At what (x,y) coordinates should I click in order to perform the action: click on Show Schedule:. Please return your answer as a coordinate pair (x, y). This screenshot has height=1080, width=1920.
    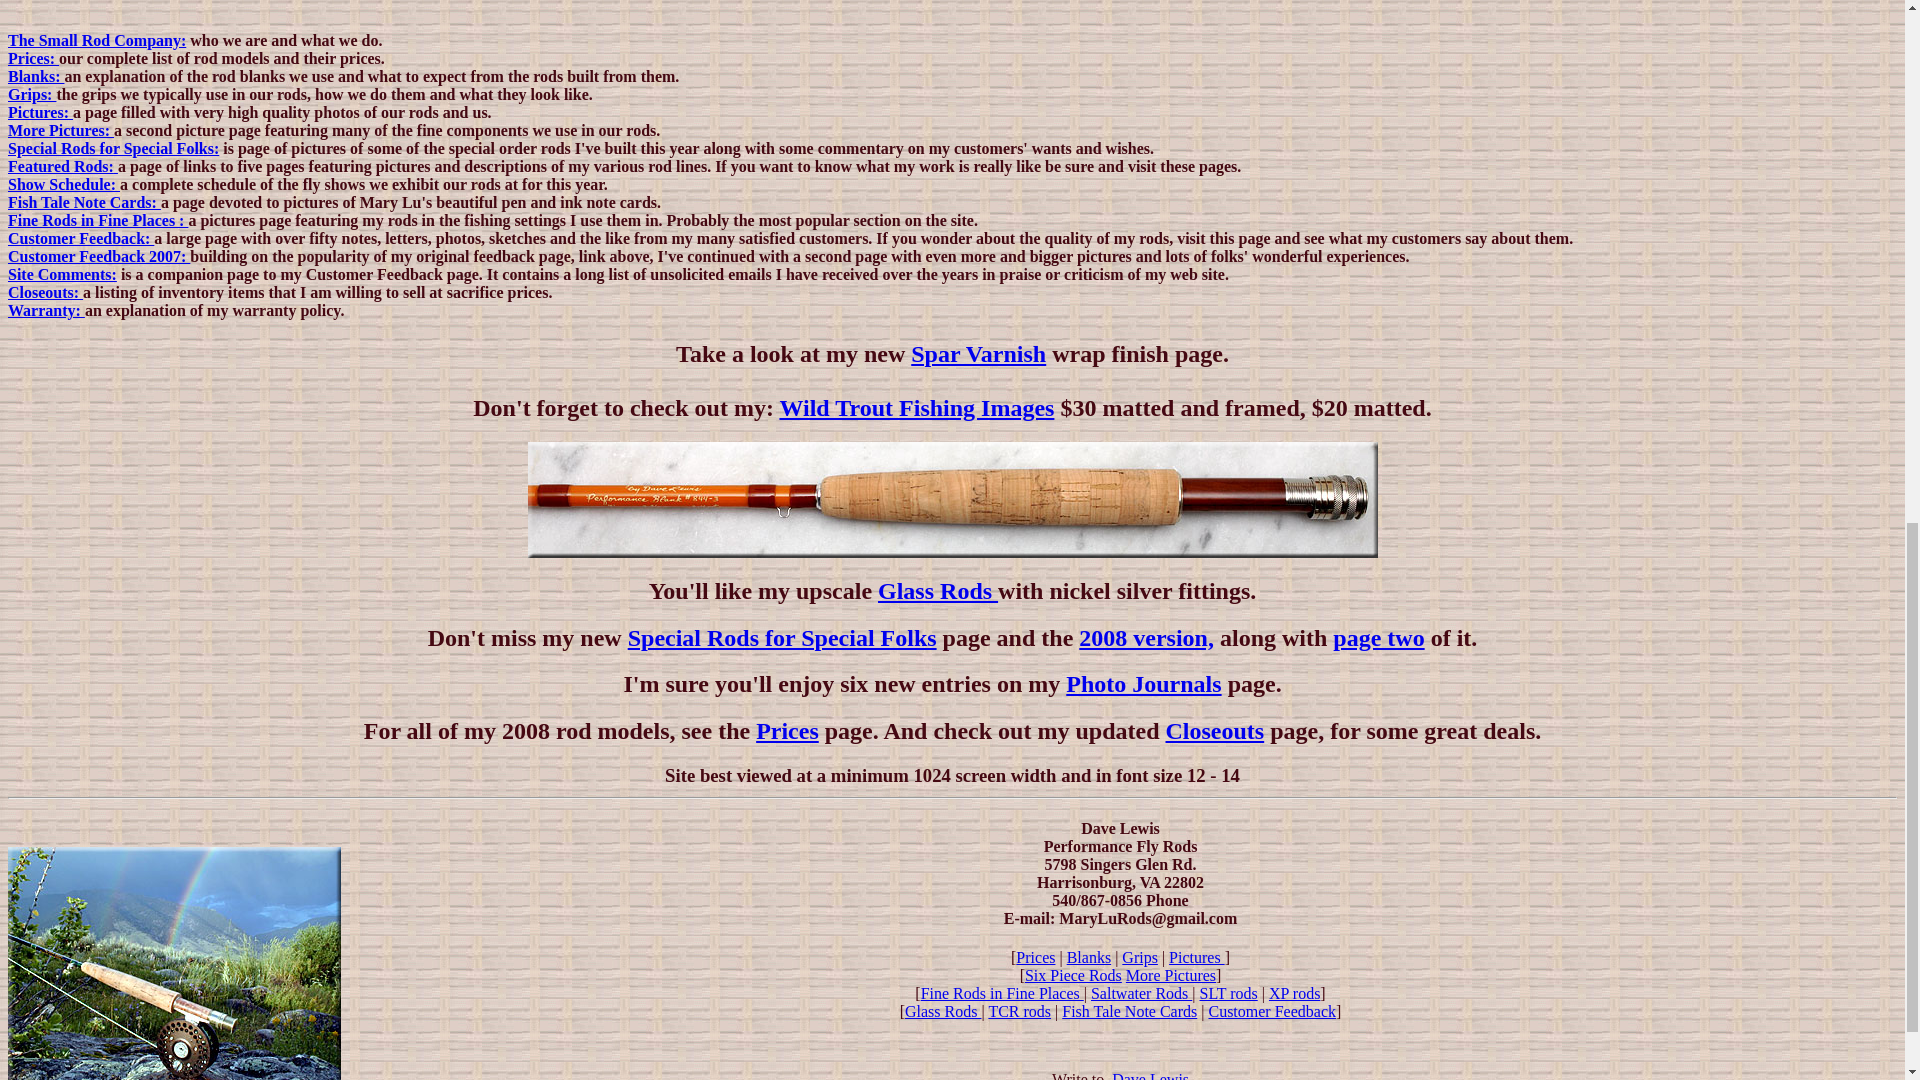
    Looking at the image, I should click on (63, 184).